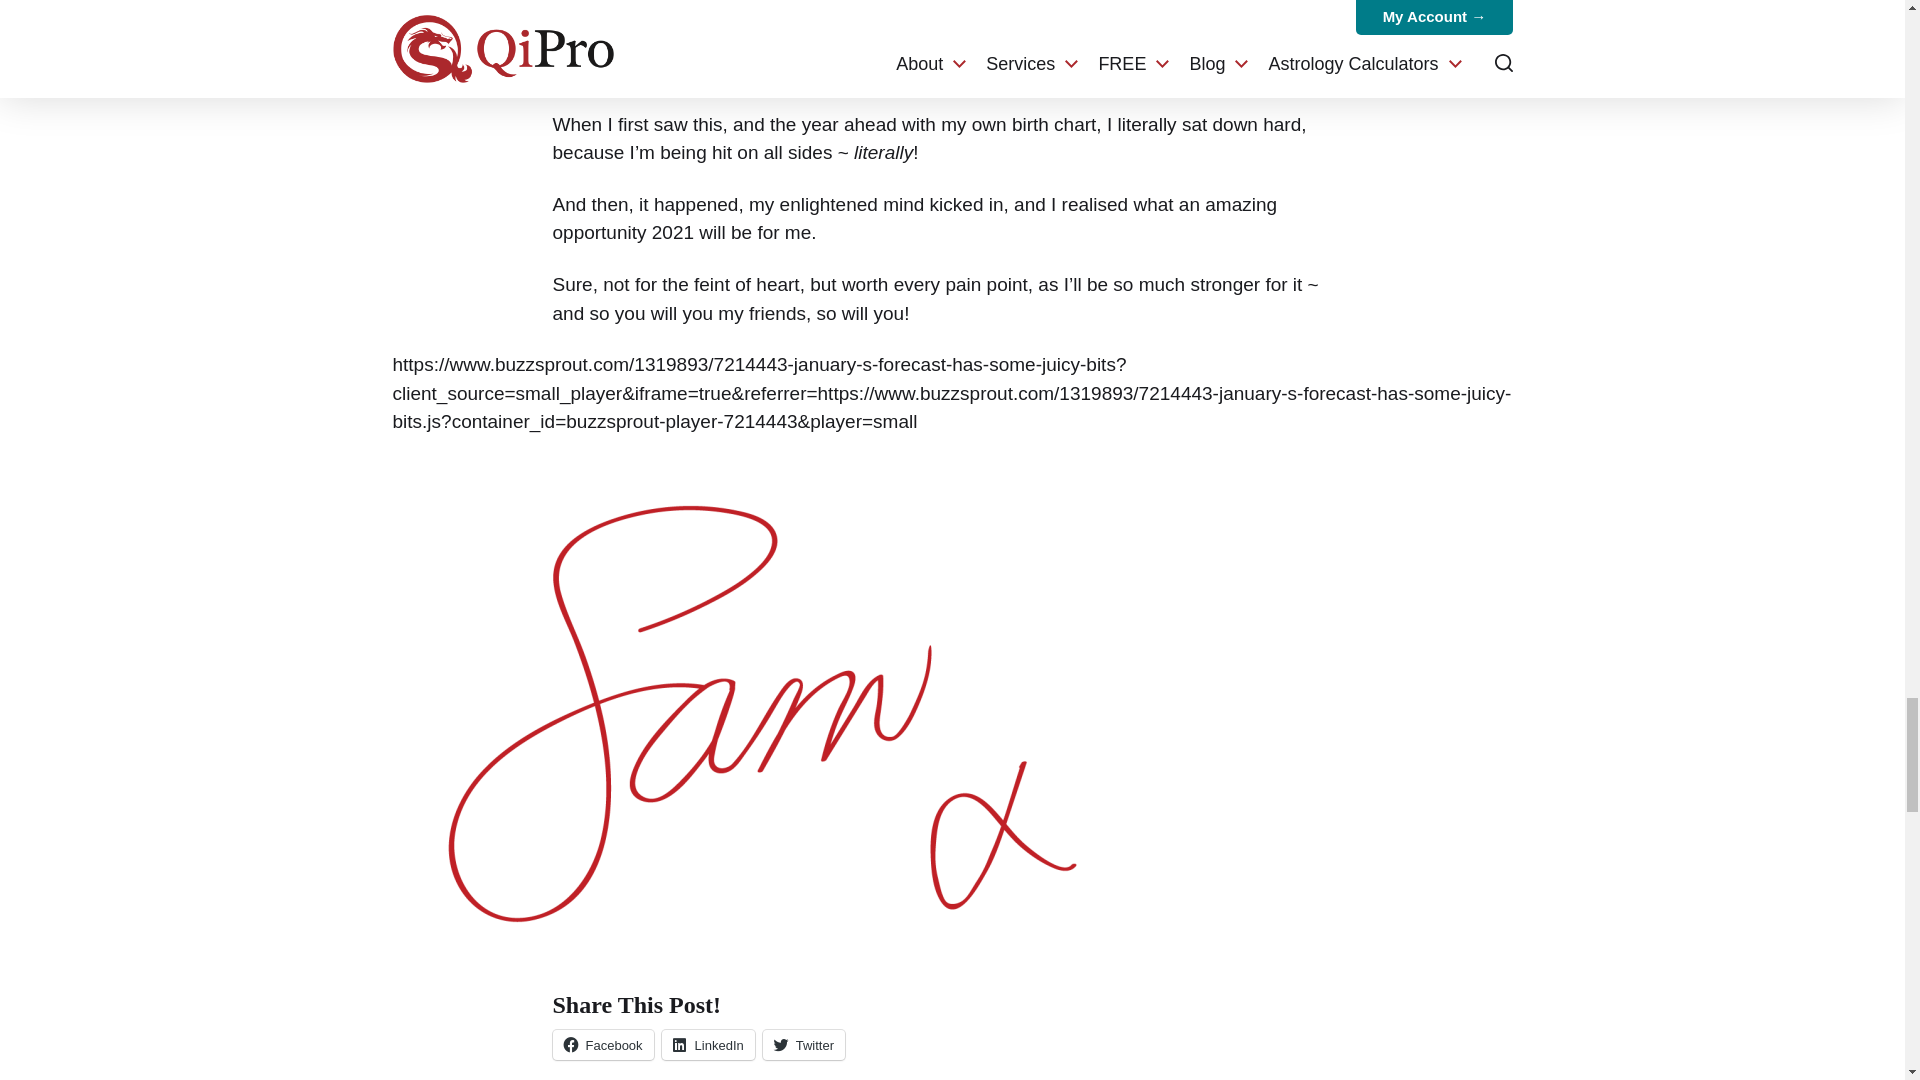  What do you see at coordinates (803, 1044) in the screenshot?
I see `Click to share on Twitter` at bounding box center [803, 1044].